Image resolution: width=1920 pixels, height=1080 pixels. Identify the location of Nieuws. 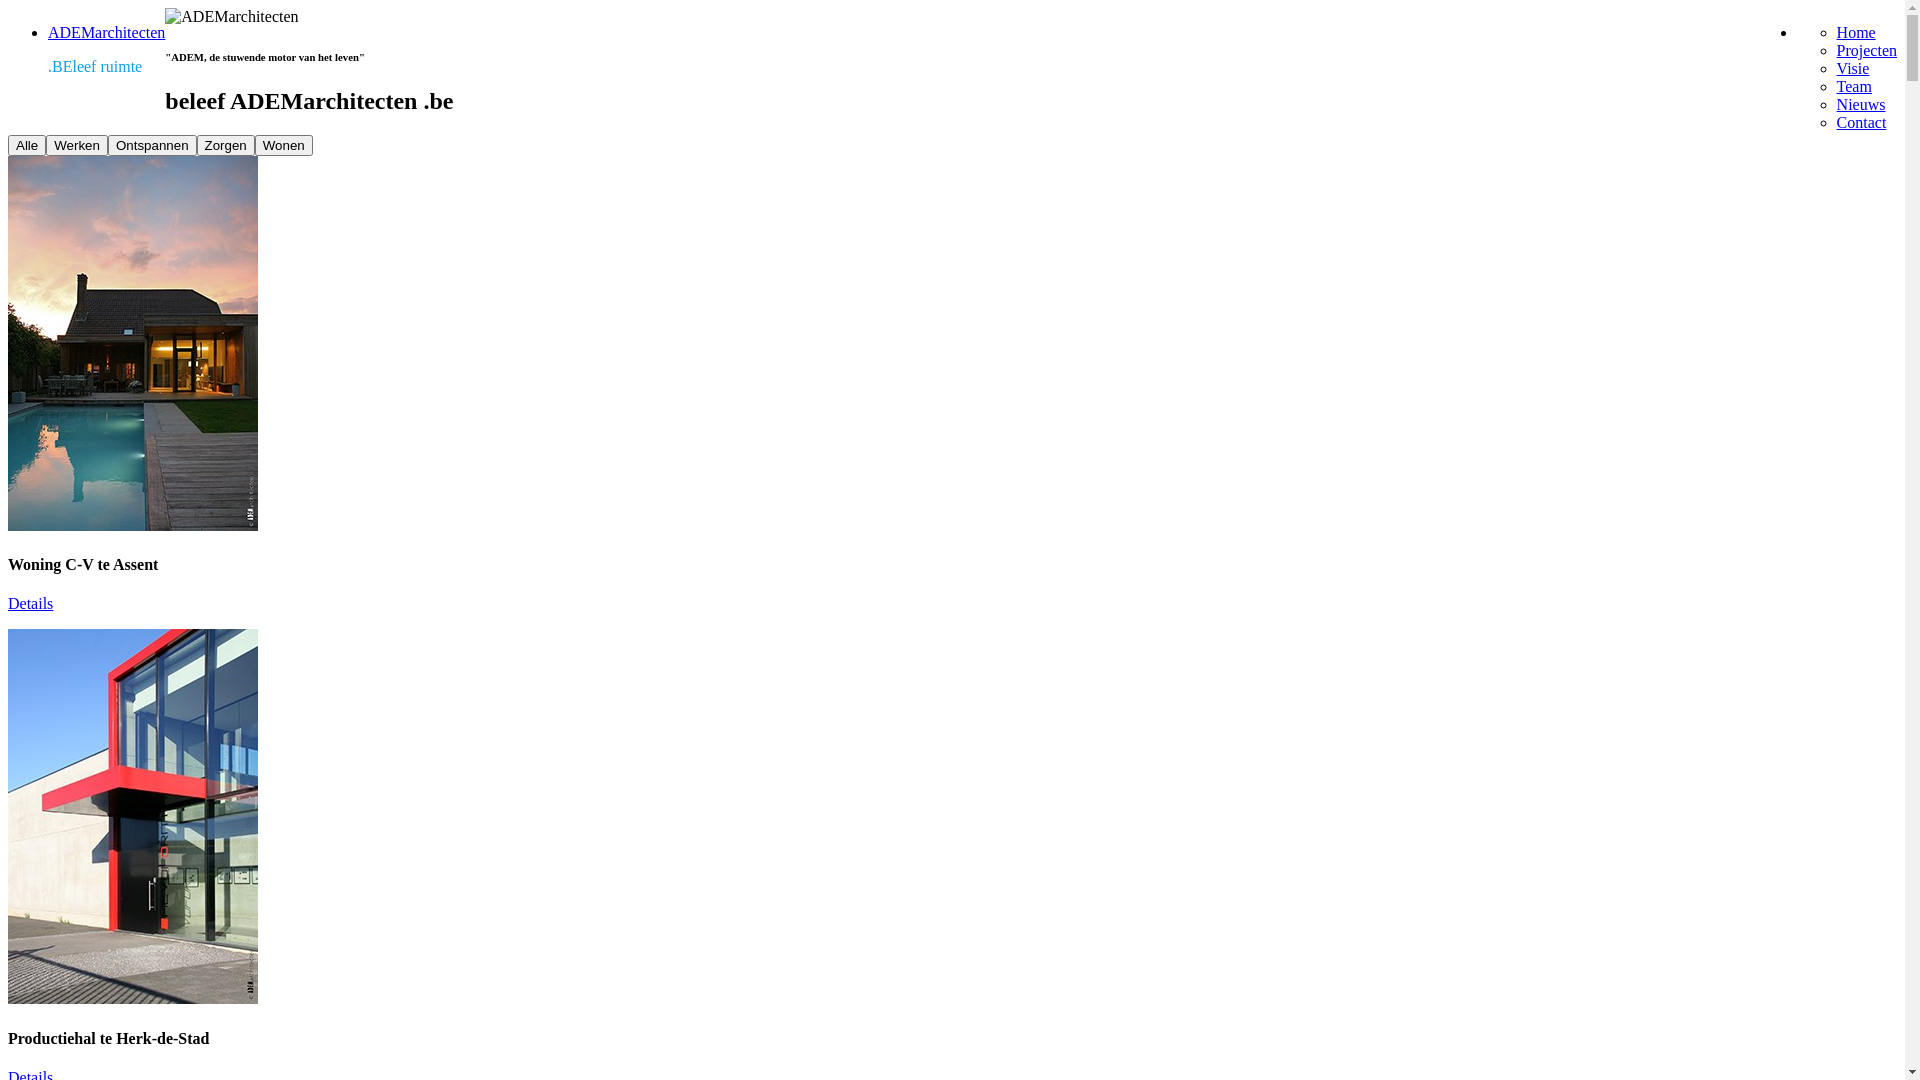
(1862, 104).